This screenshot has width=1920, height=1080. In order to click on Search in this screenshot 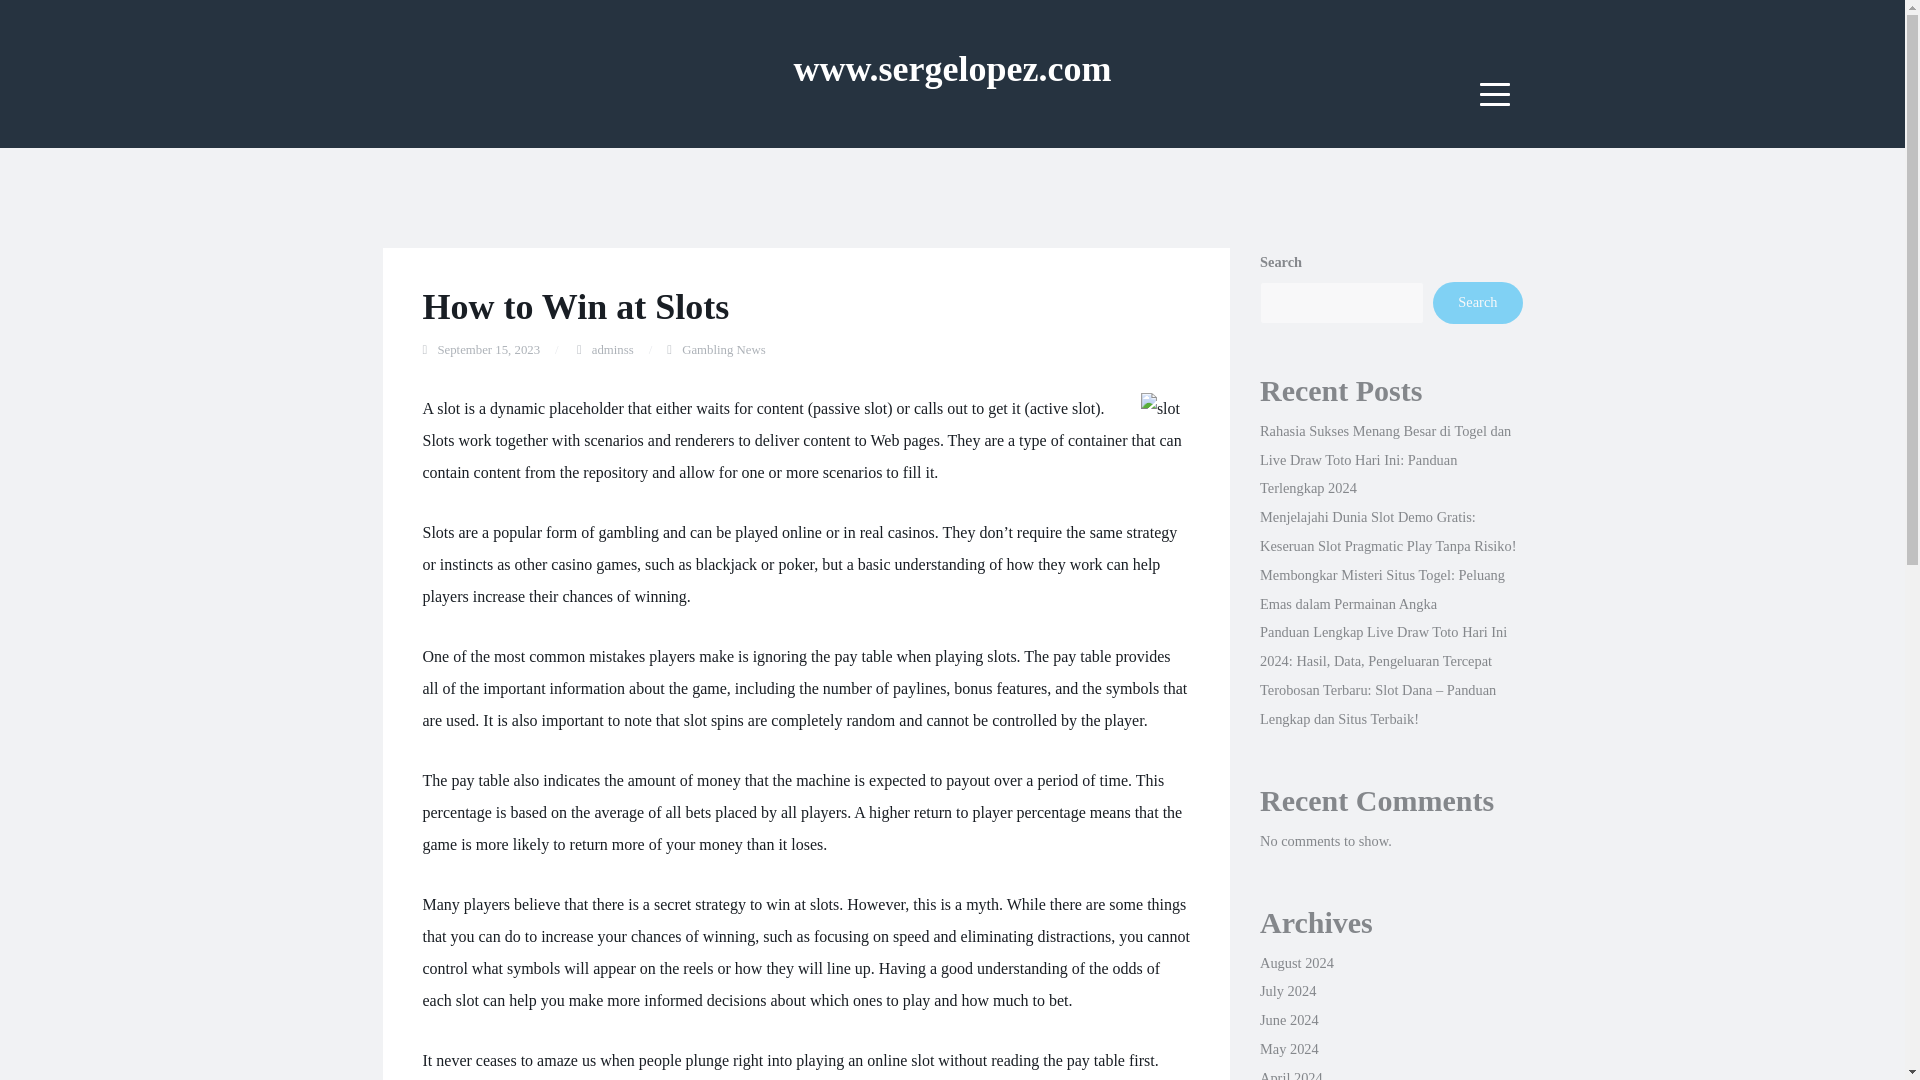, I will do `click(1477, 302)`.